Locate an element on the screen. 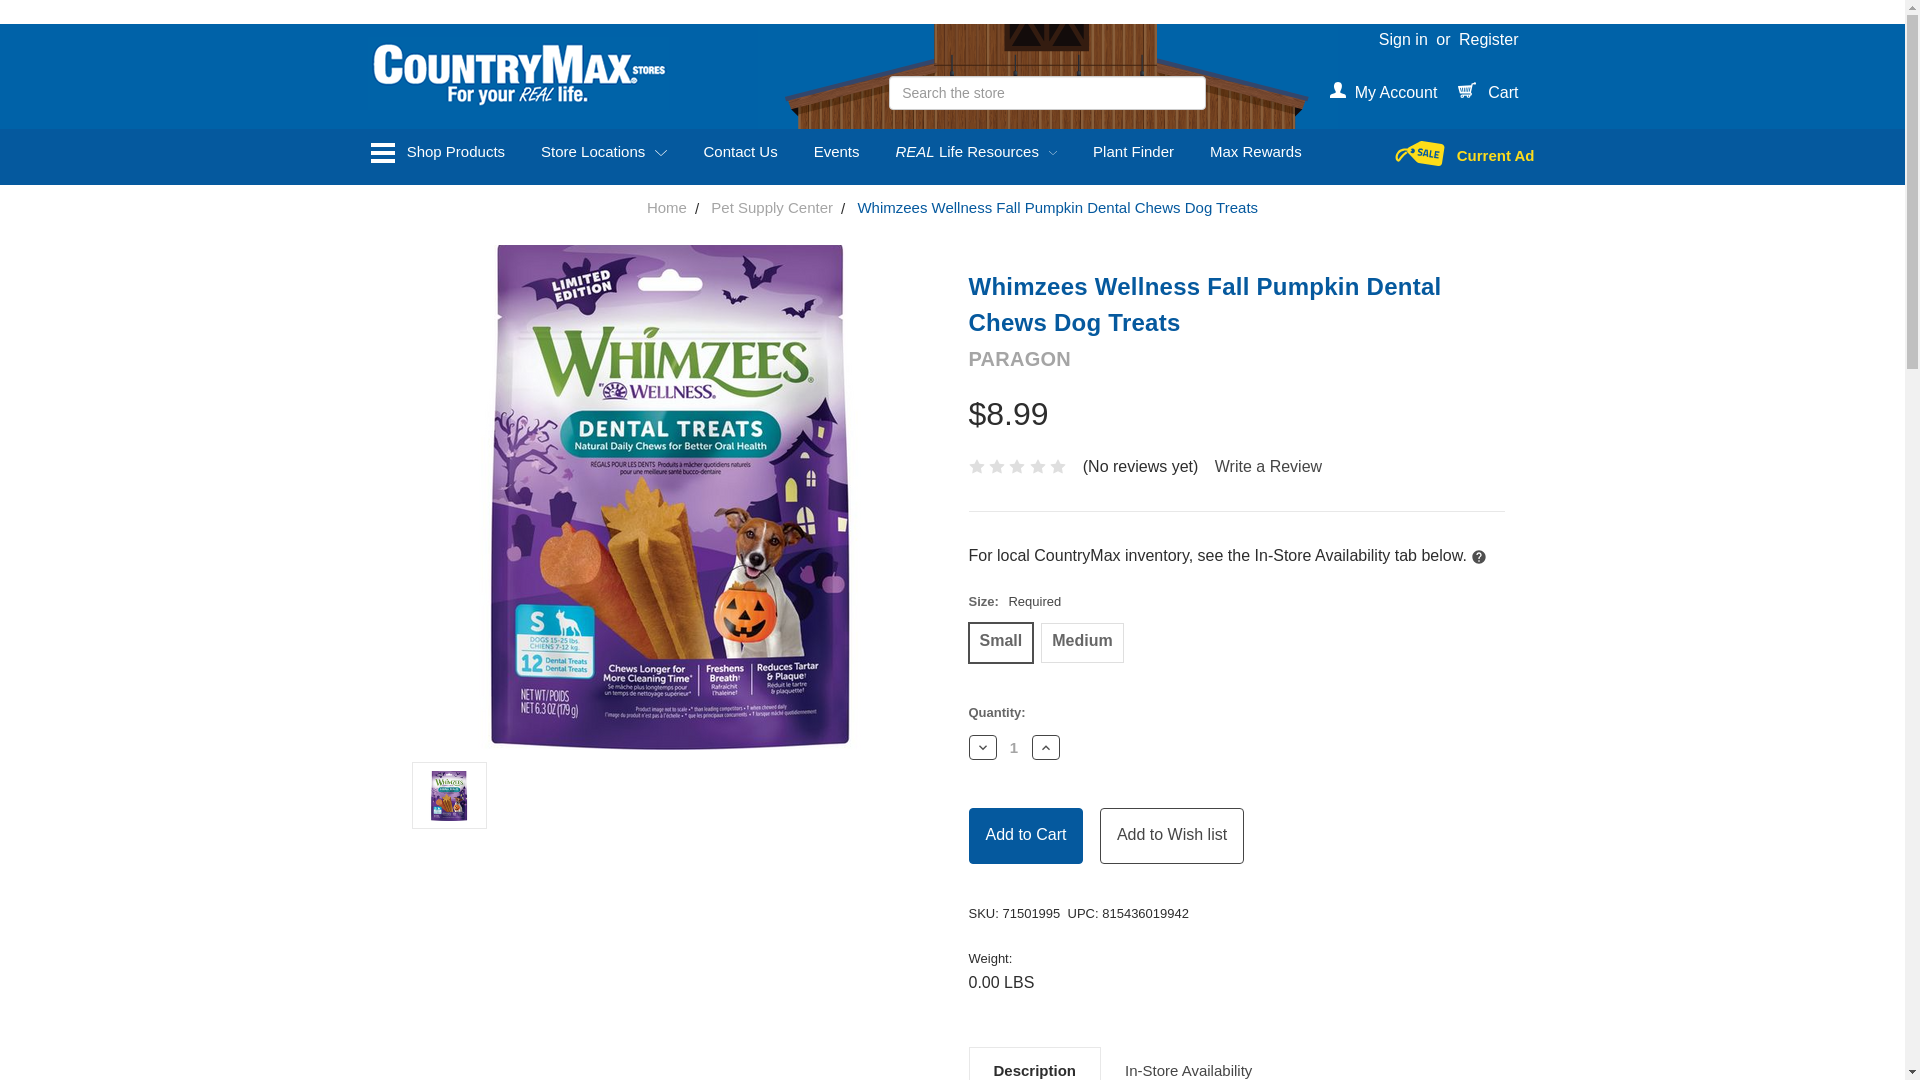 The image size is (1920, 1080). Shop Products is located at coordinates (436, 152).